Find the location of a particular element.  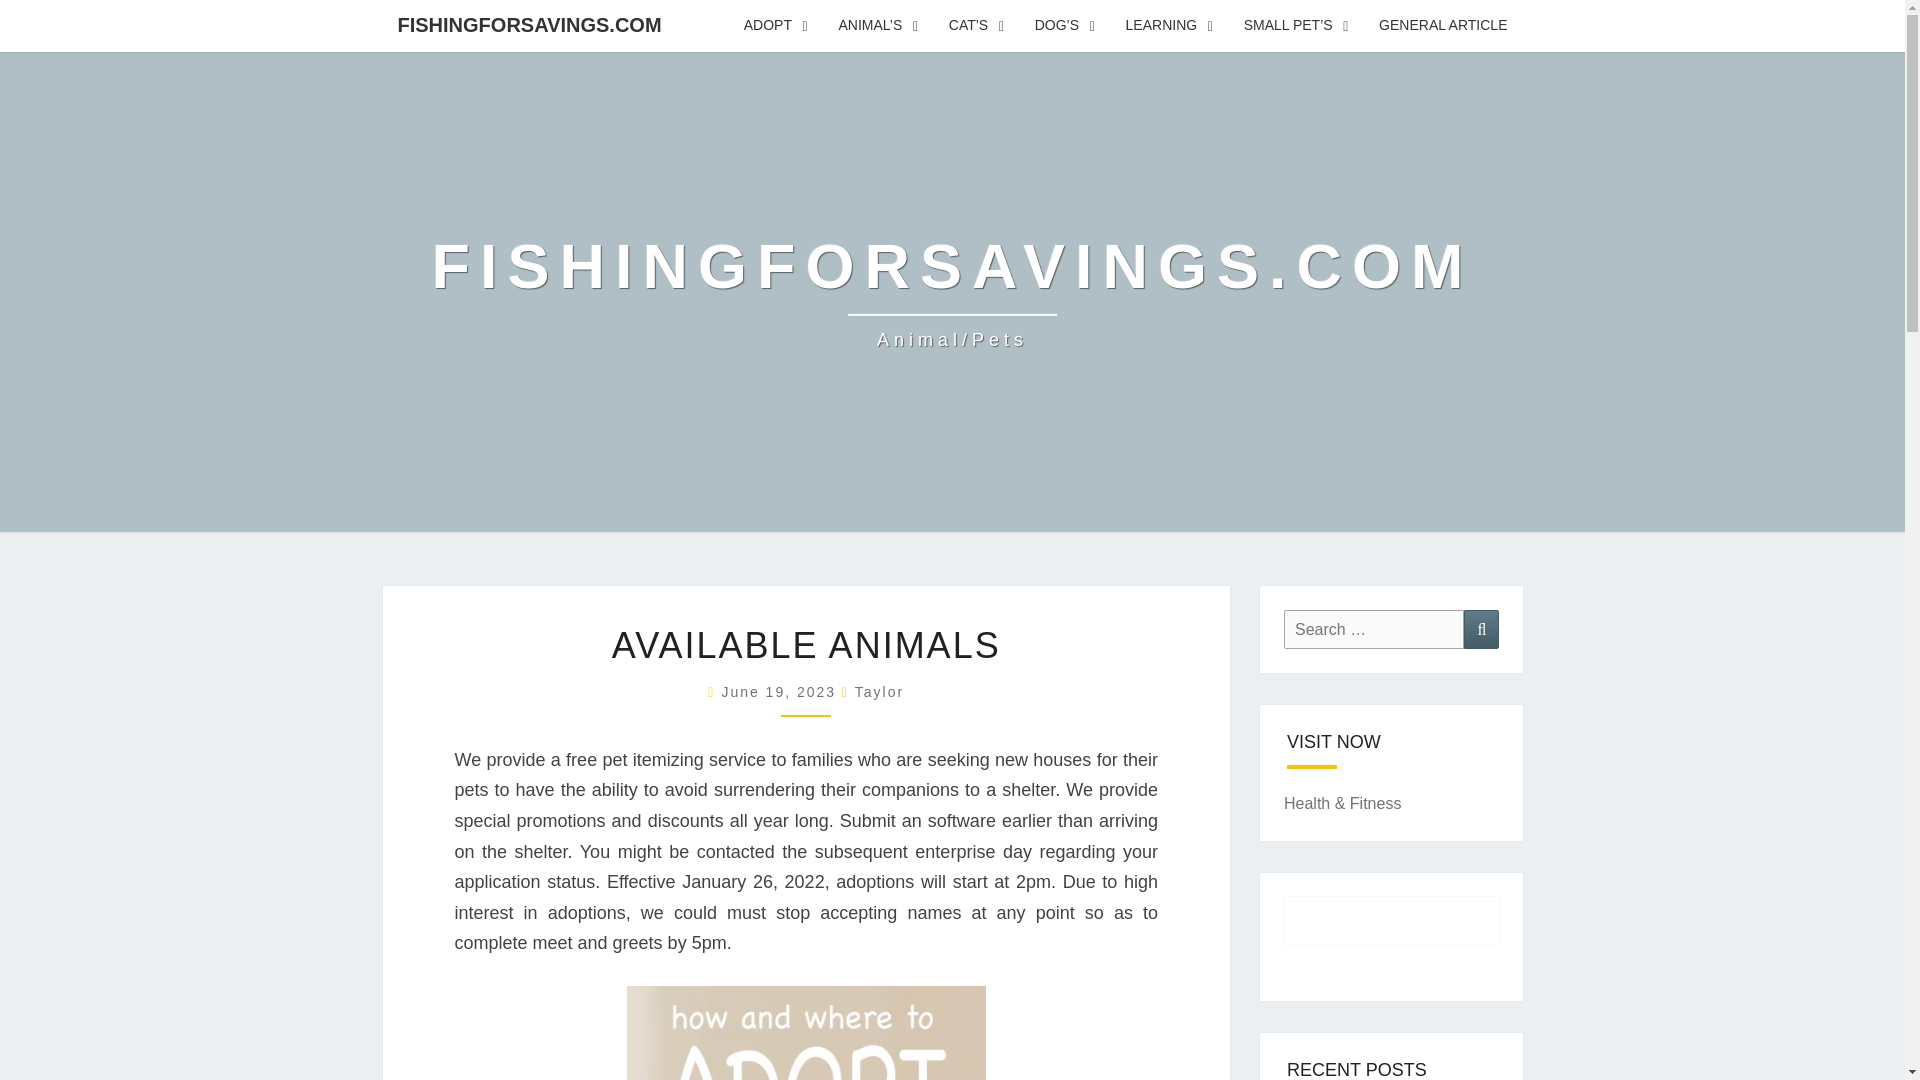

FISHINGFORSAVINGS.COM is located at coordinates (528, 24).